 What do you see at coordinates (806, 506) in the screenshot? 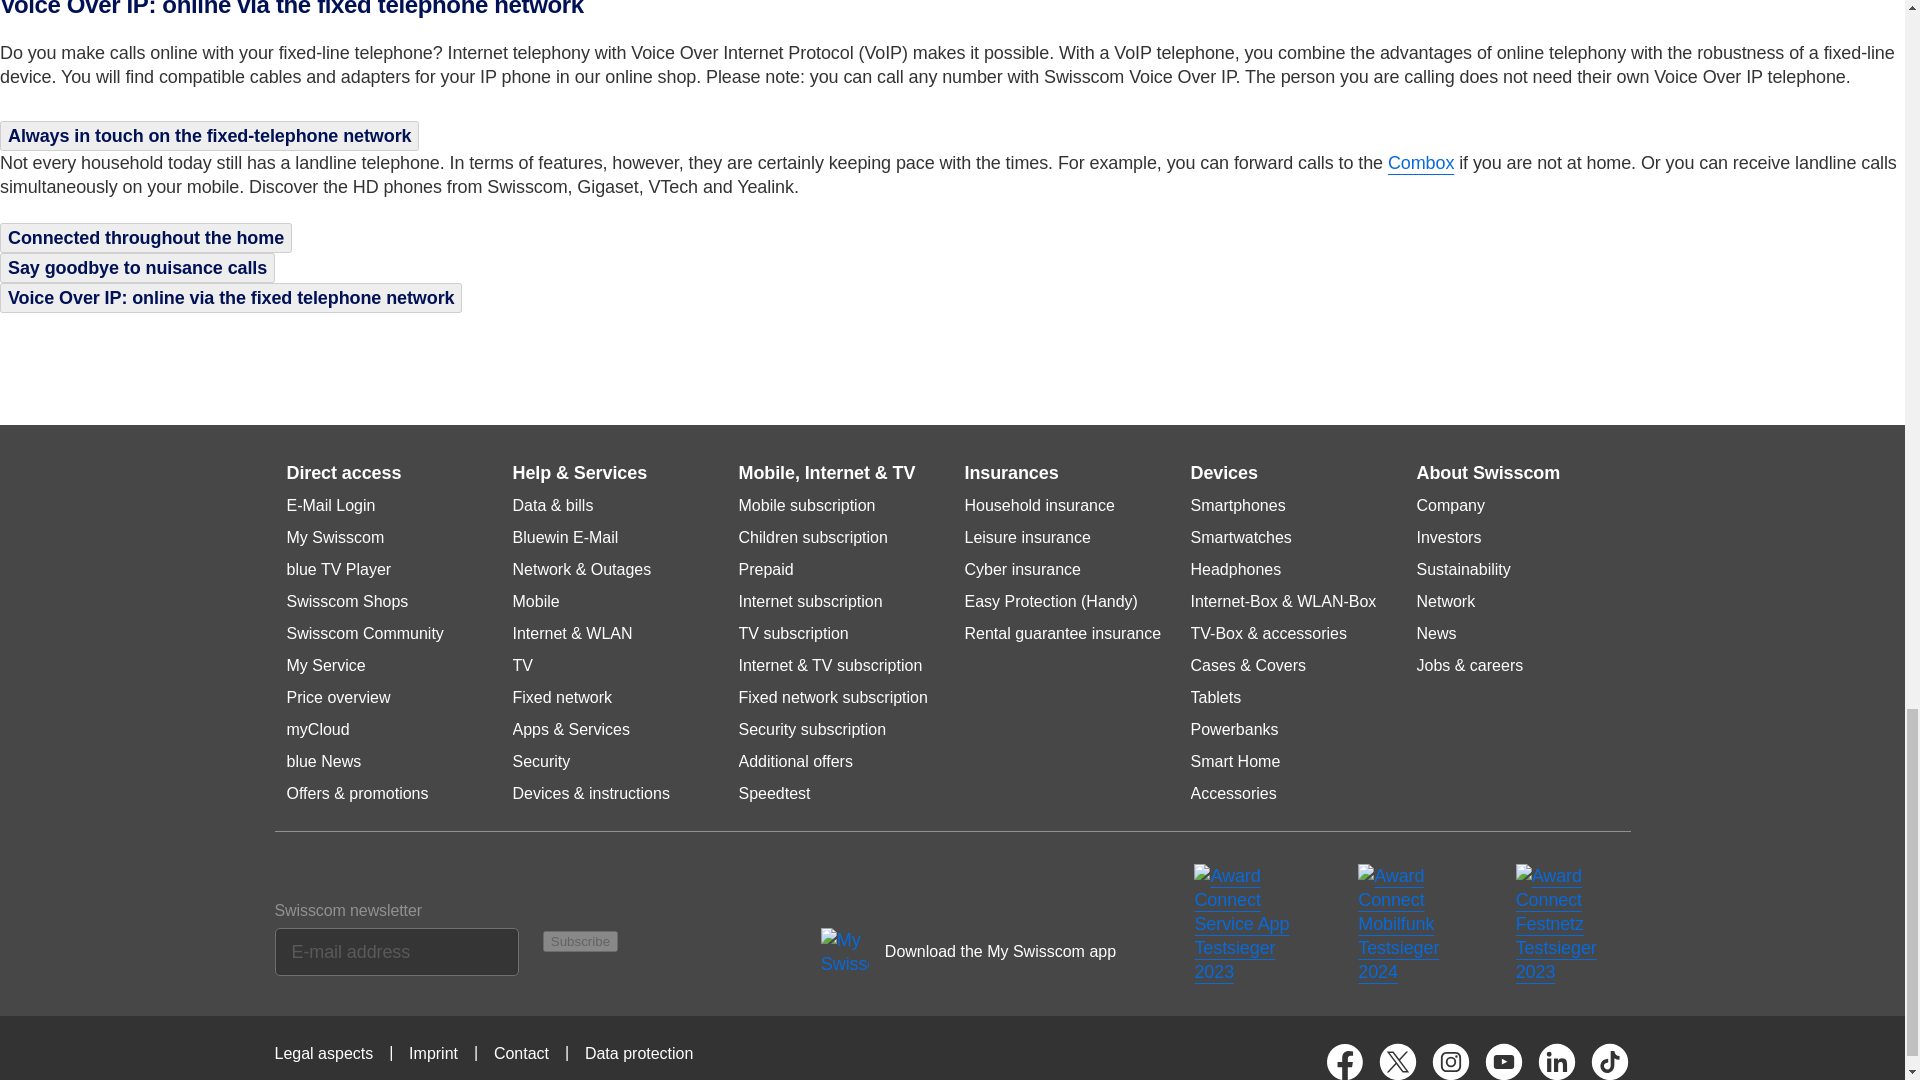
I see `Mobile subscription` at bounding box center [806, 506].